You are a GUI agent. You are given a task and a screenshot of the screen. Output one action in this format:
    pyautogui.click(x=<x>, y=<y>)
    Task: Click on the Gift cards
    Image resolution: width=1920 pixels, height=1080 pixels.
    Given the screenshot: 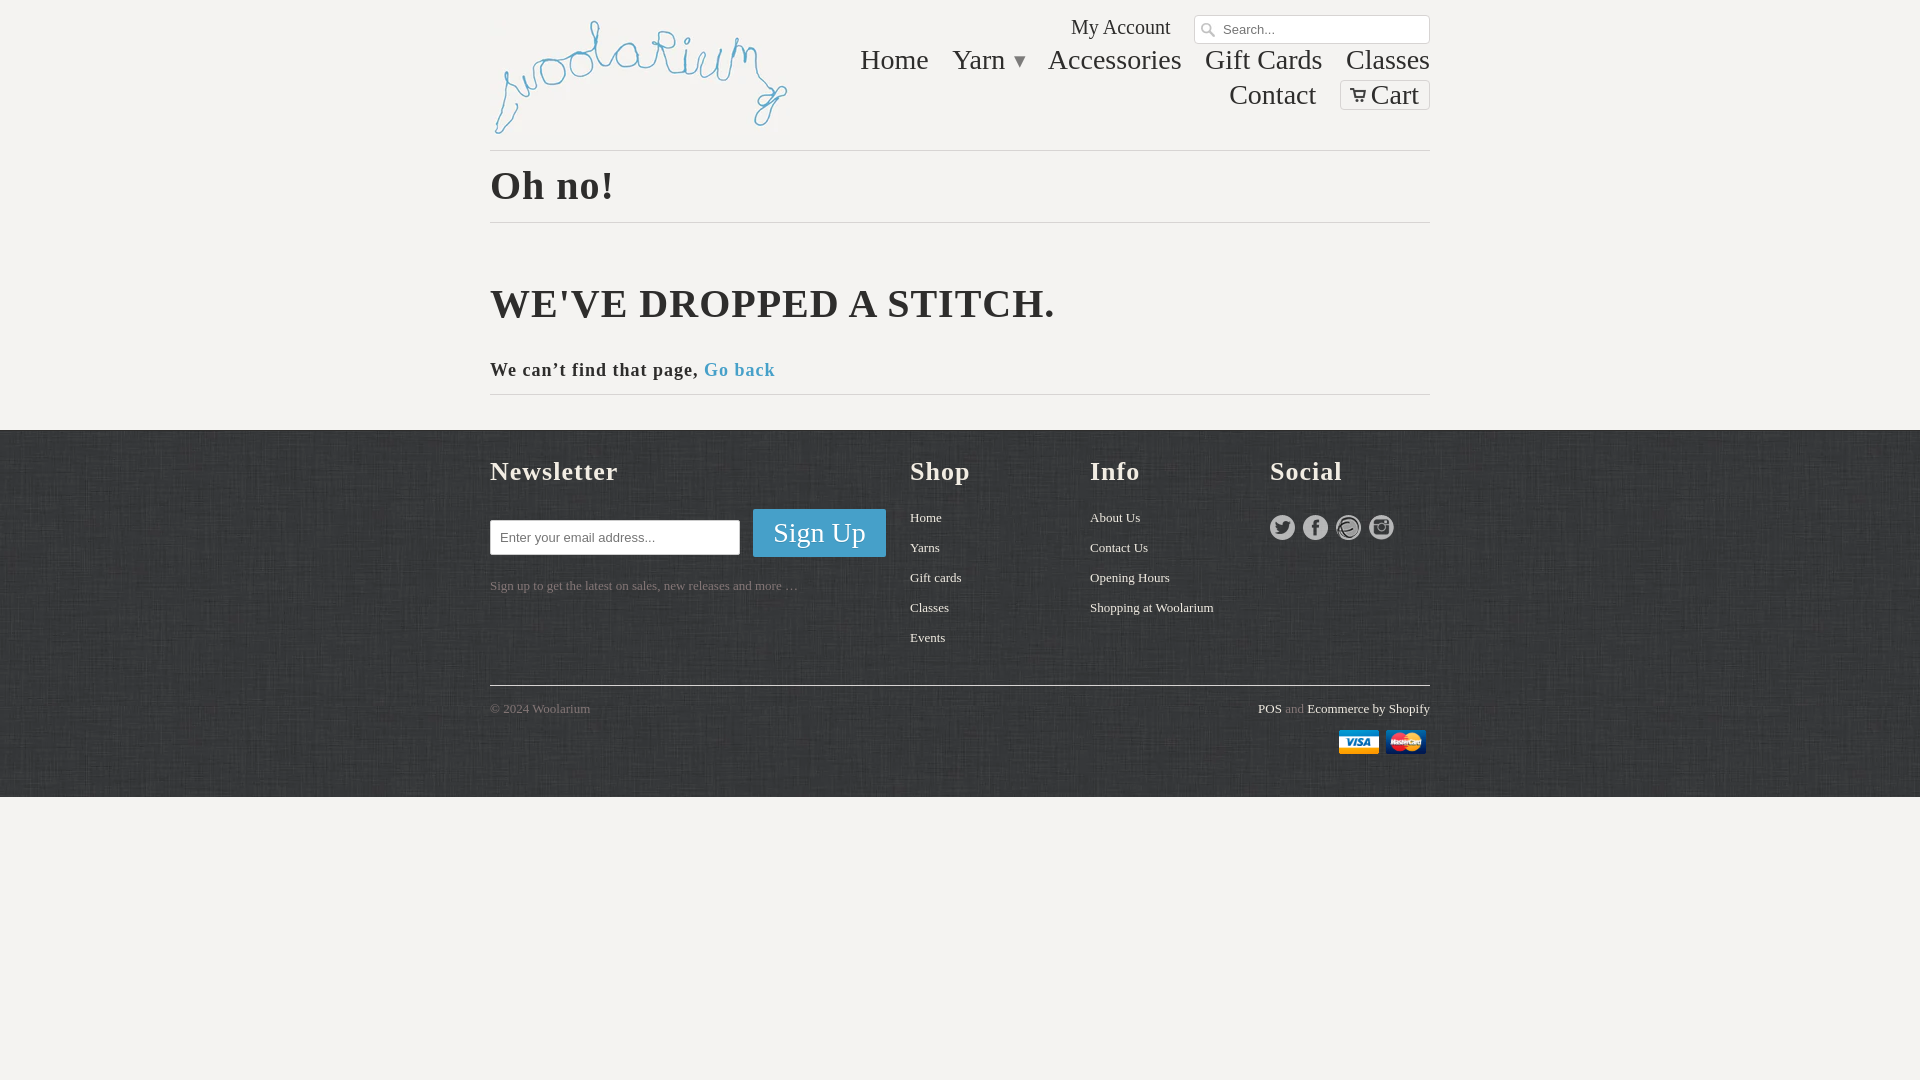 What is the action you would take?
    pyautogui.click(x=936, y=578)
    